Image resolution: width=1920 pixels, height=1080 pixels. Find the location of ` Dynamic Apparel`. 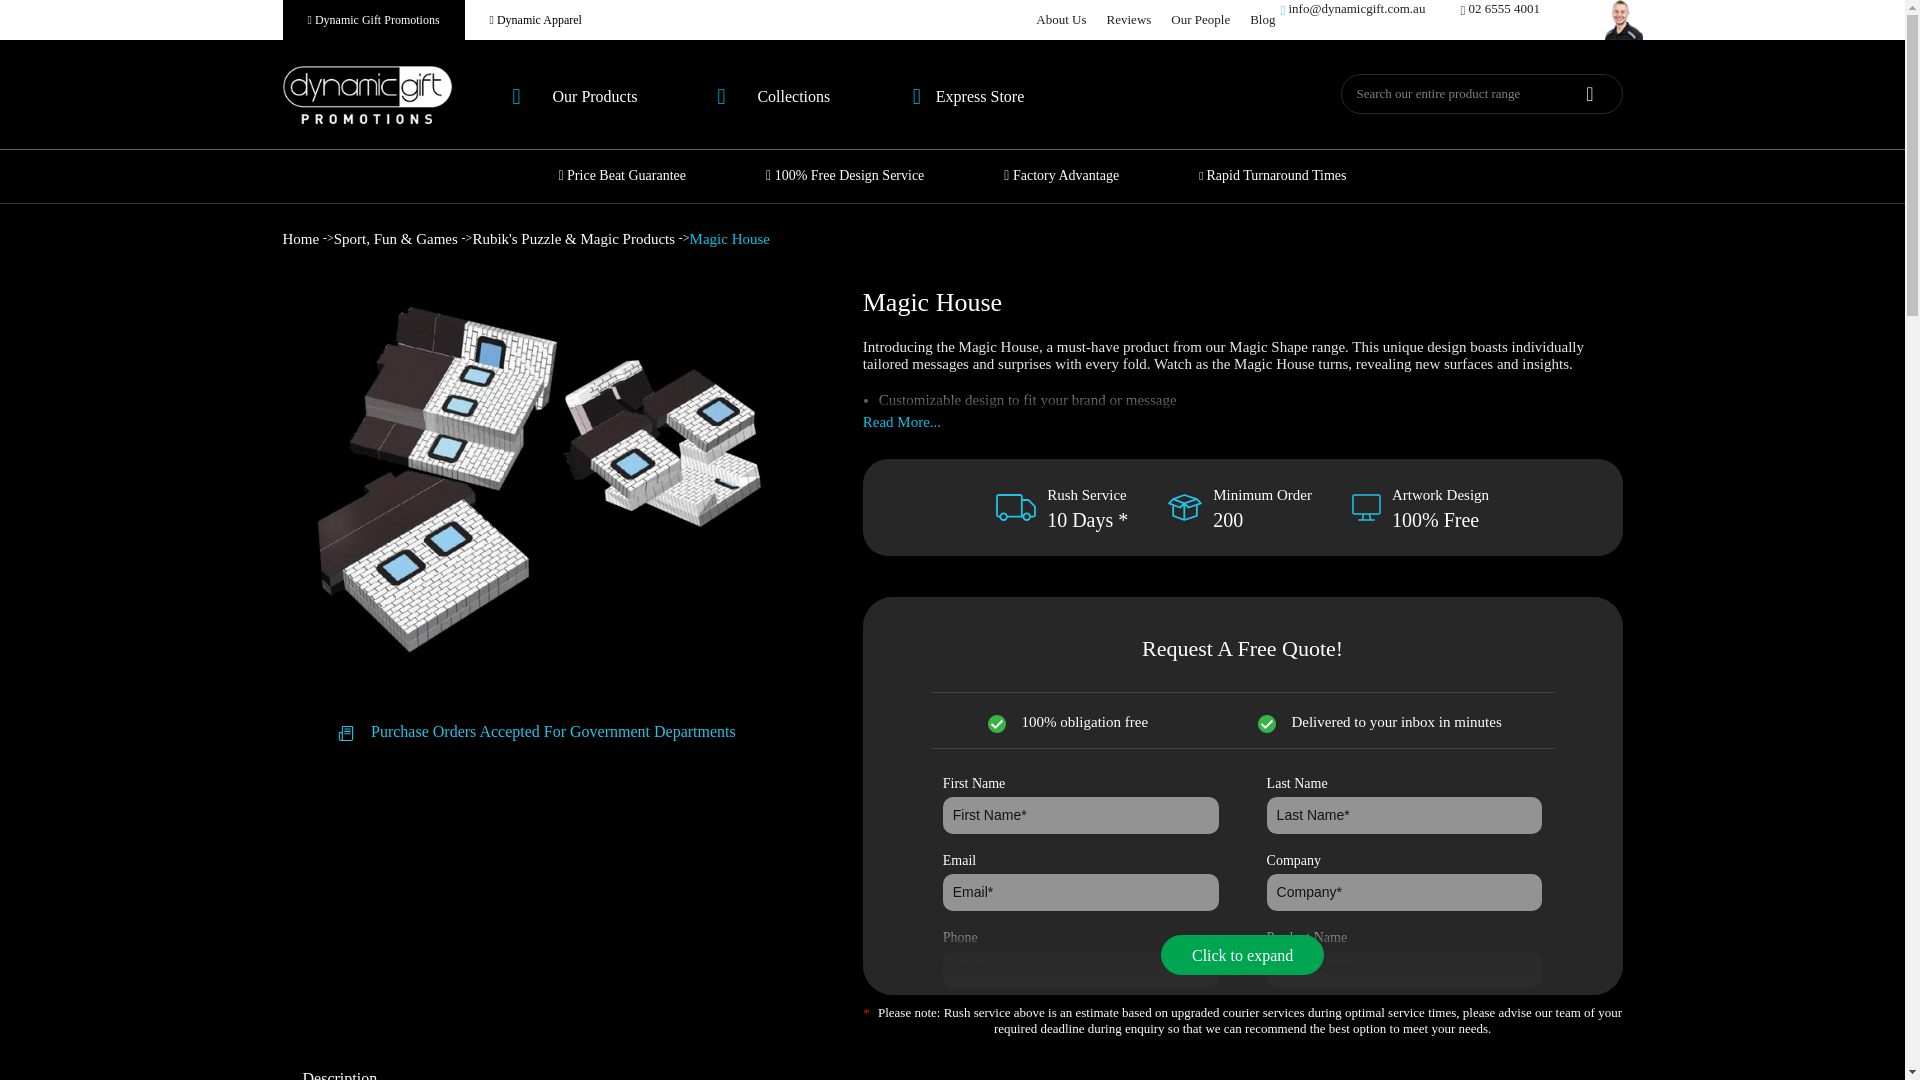

 Dynamic Apparel is located at coordinates (535, 20).